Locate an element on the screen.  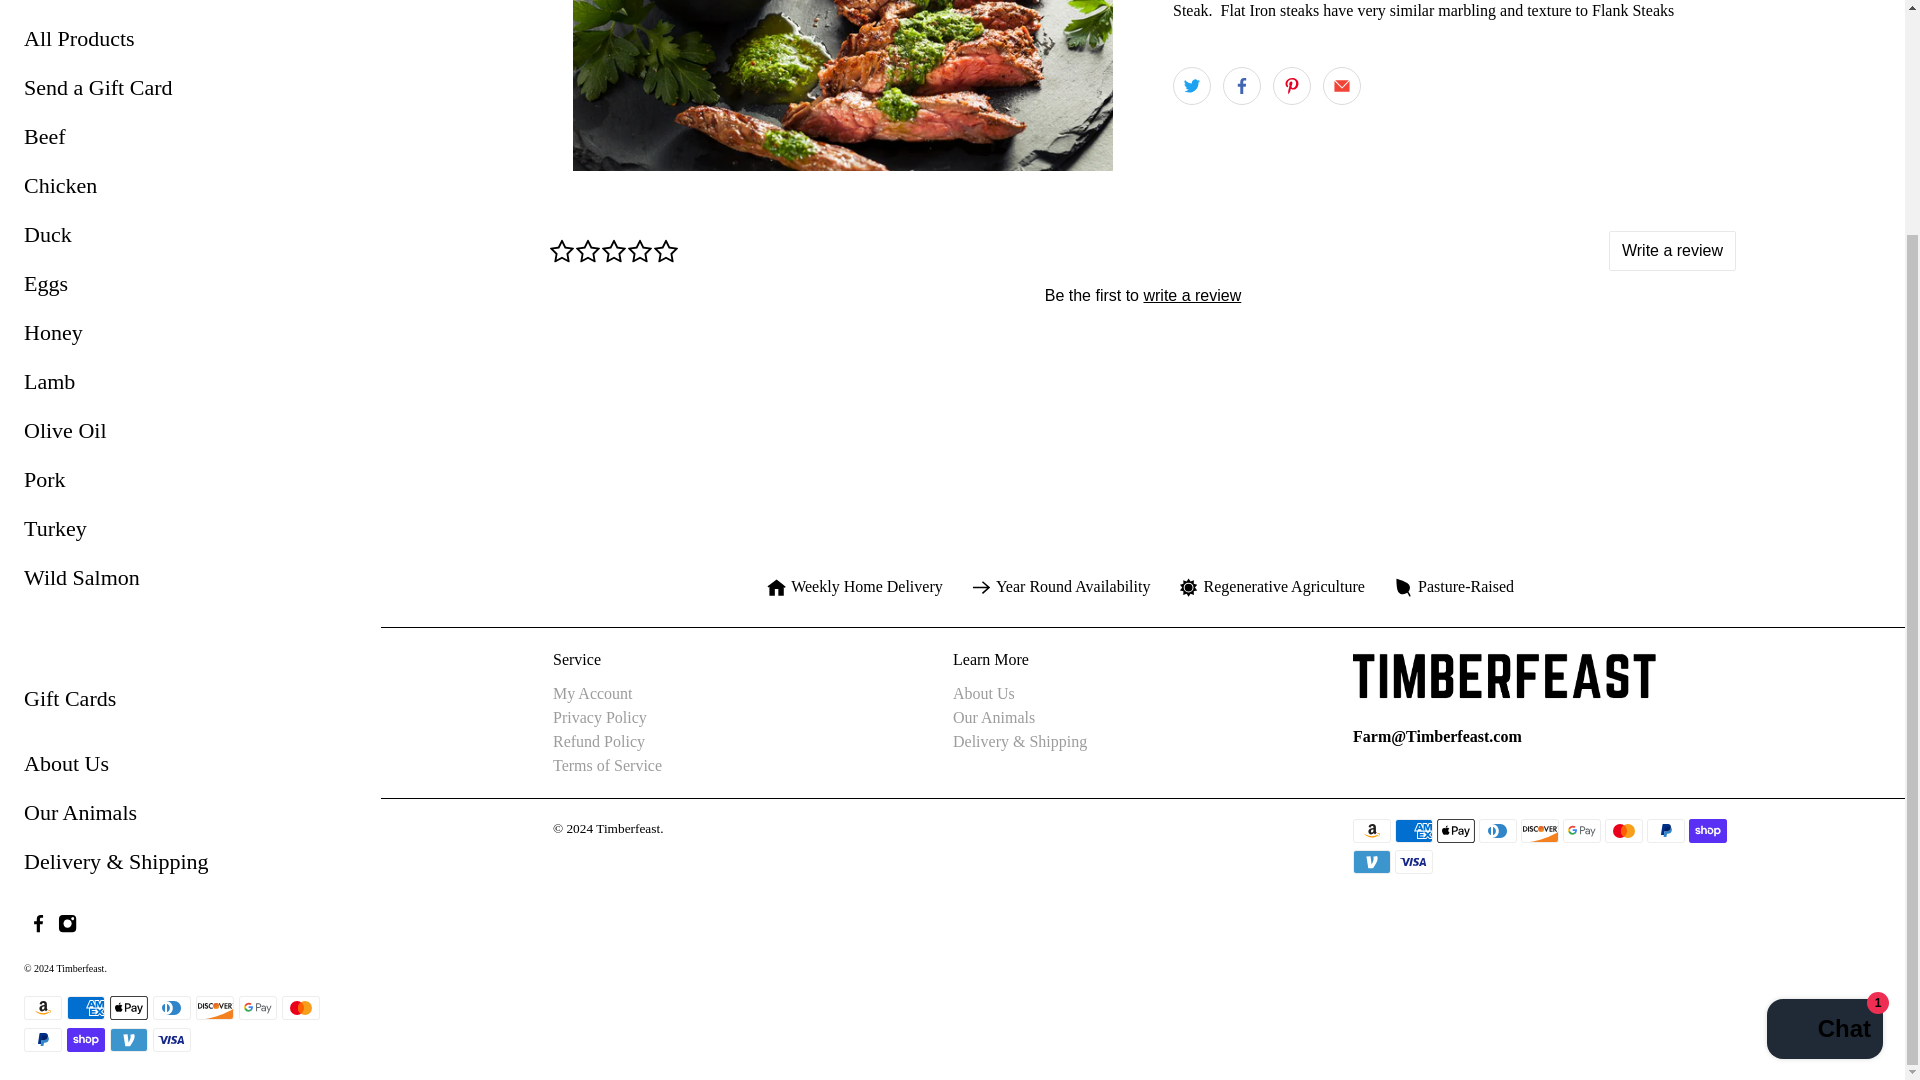
Turkey is located at coordinates (190, 536).